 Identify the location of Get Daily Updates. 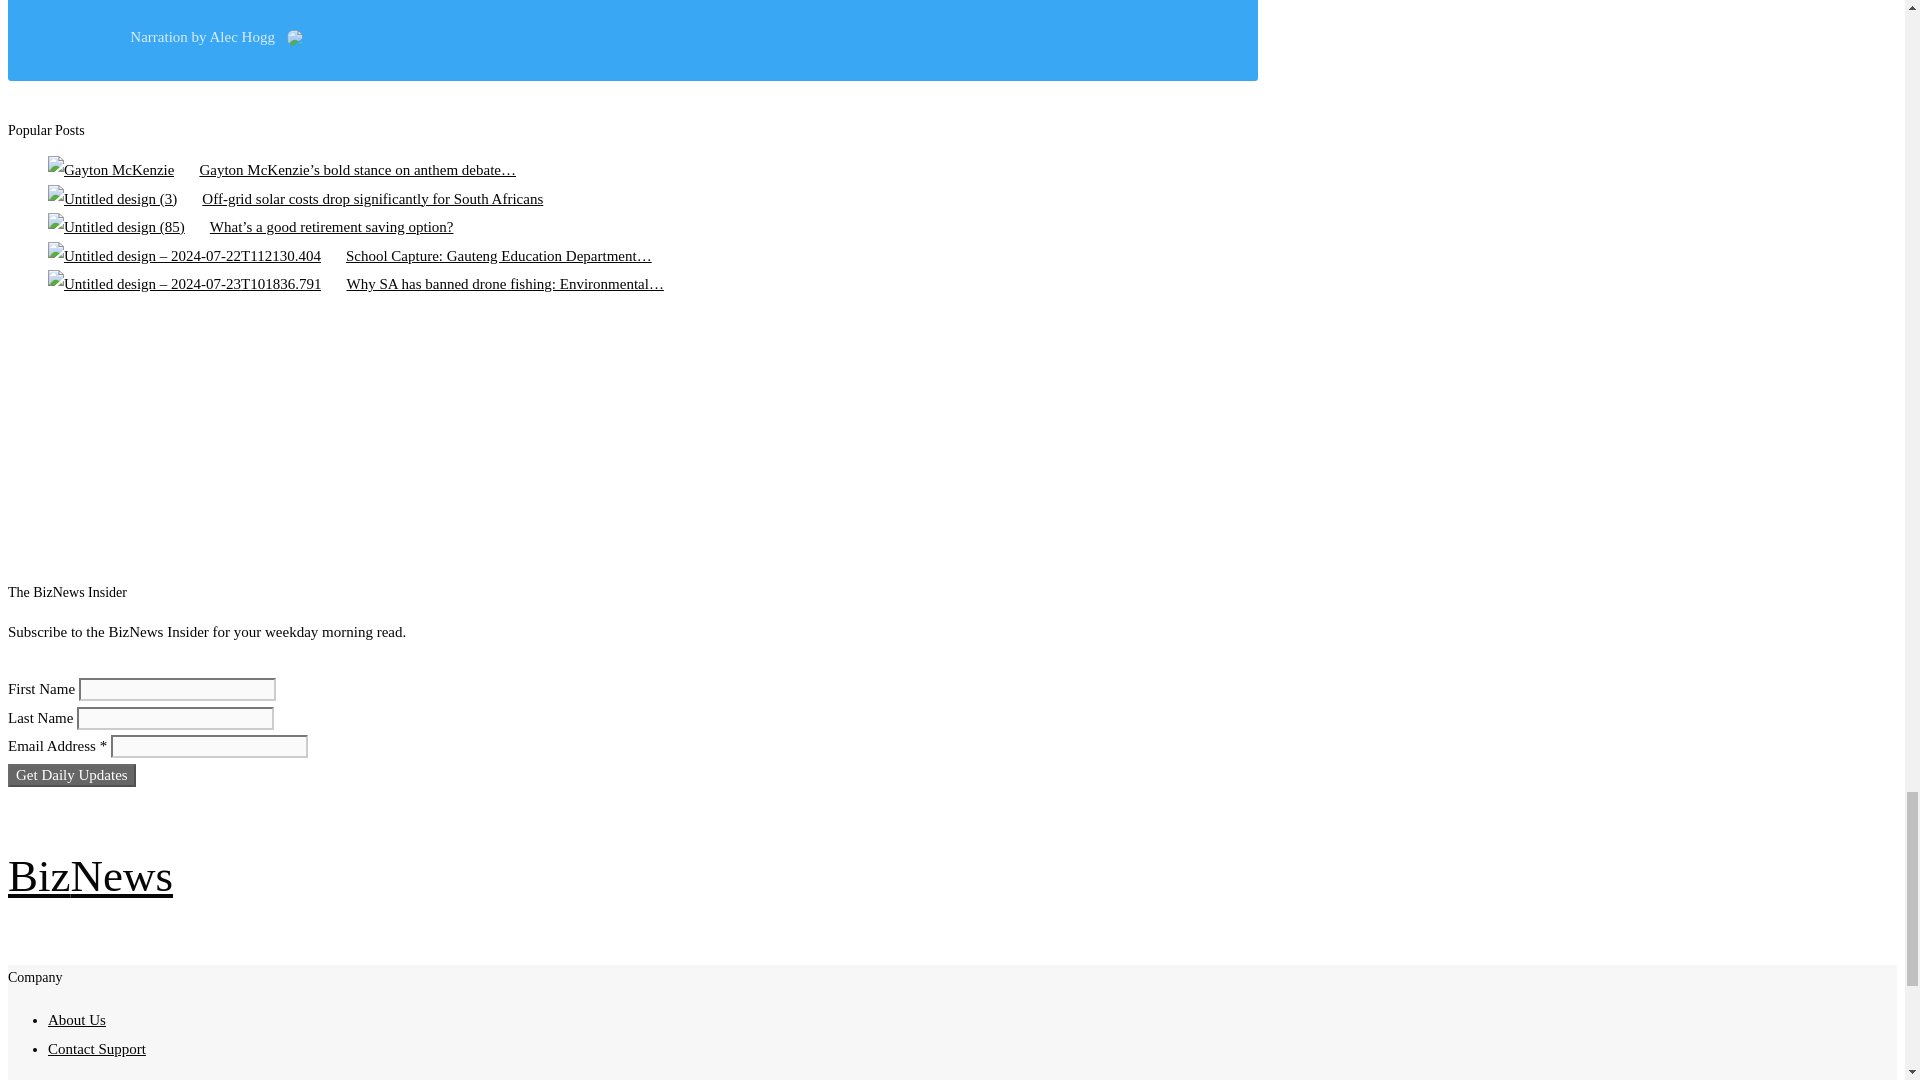
(72, 775).